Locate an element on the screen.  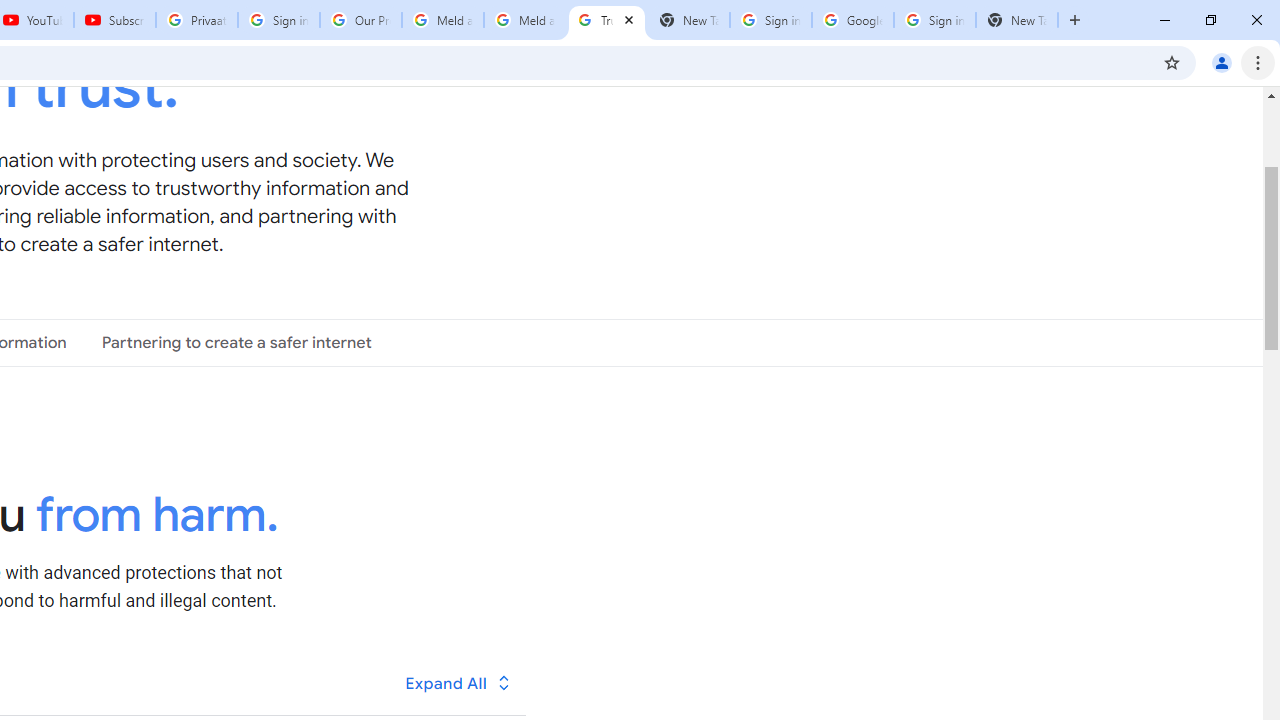
Google Cybersecurity Innovations - Google Safety Center is located at coordinates (852, 20).